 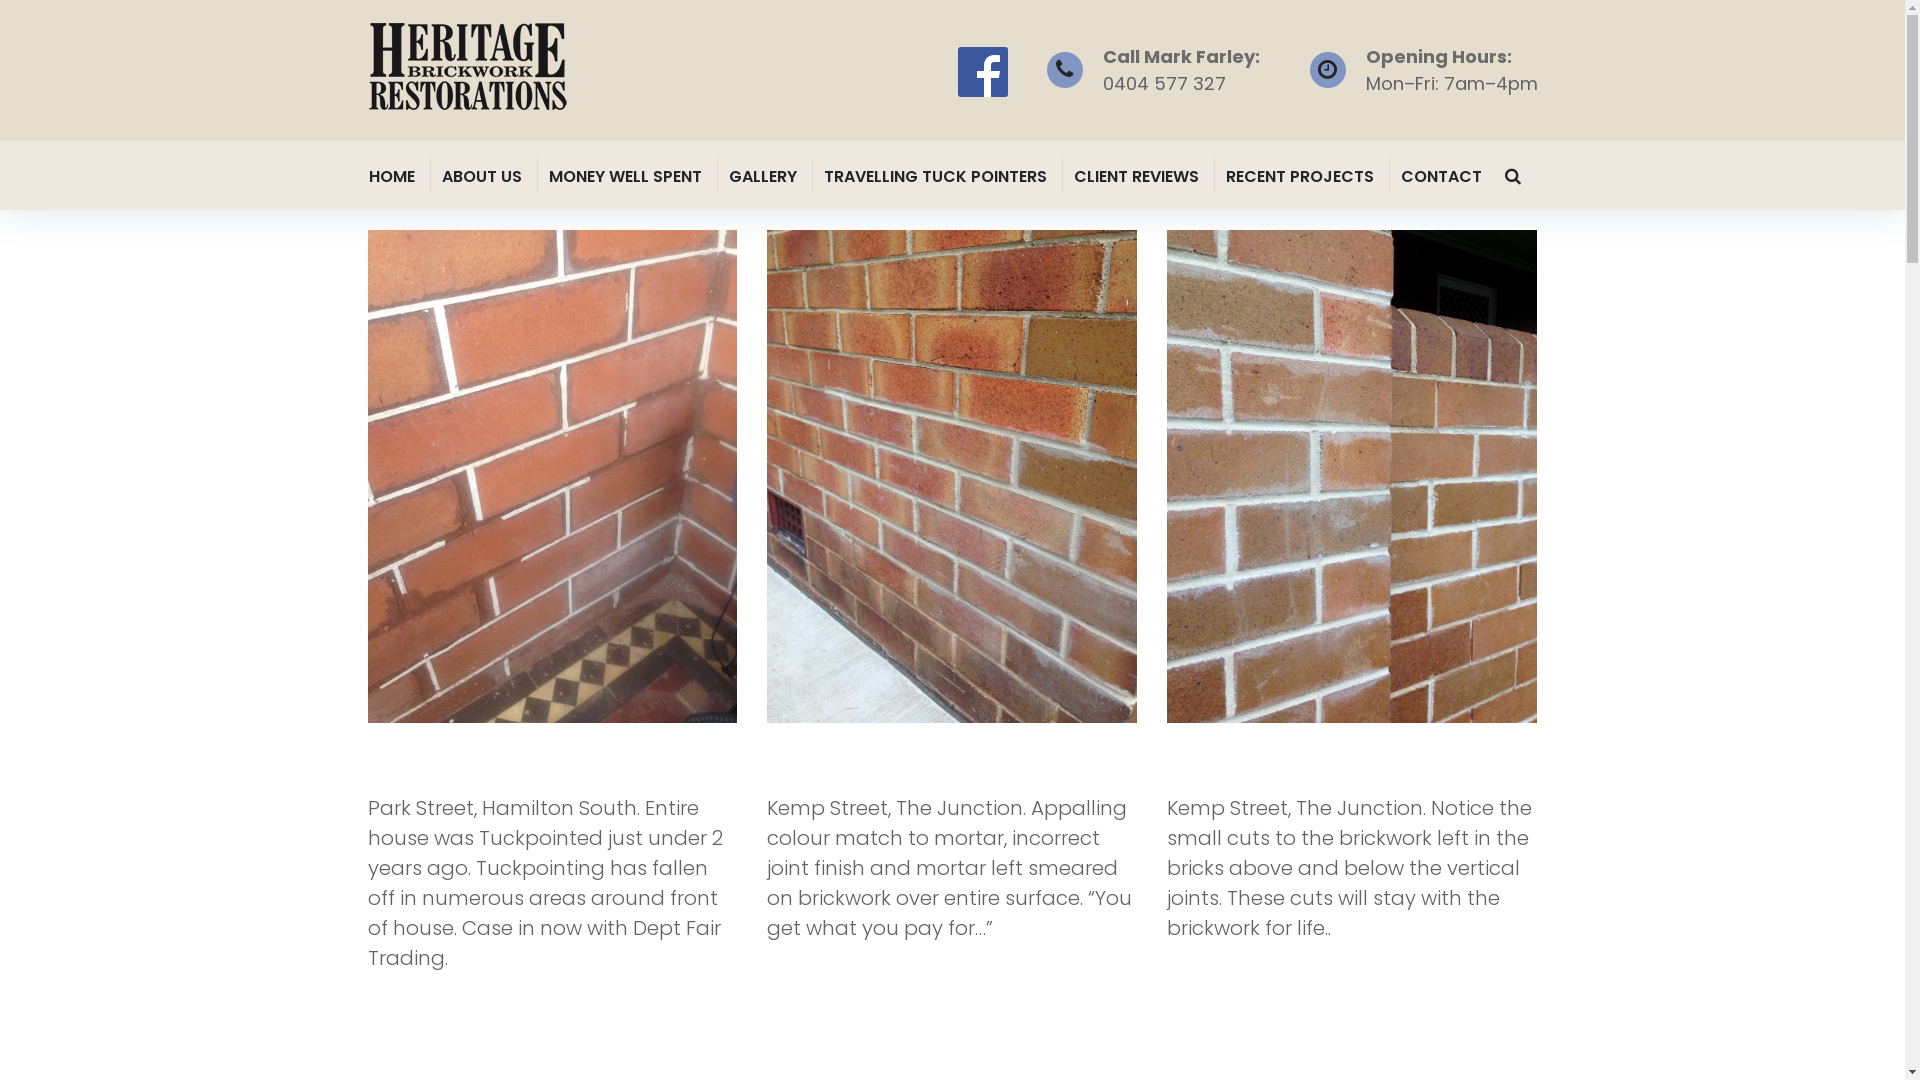 I want to click on TRAVELLING TUCK POINTERS, so click(x=938, y=176).